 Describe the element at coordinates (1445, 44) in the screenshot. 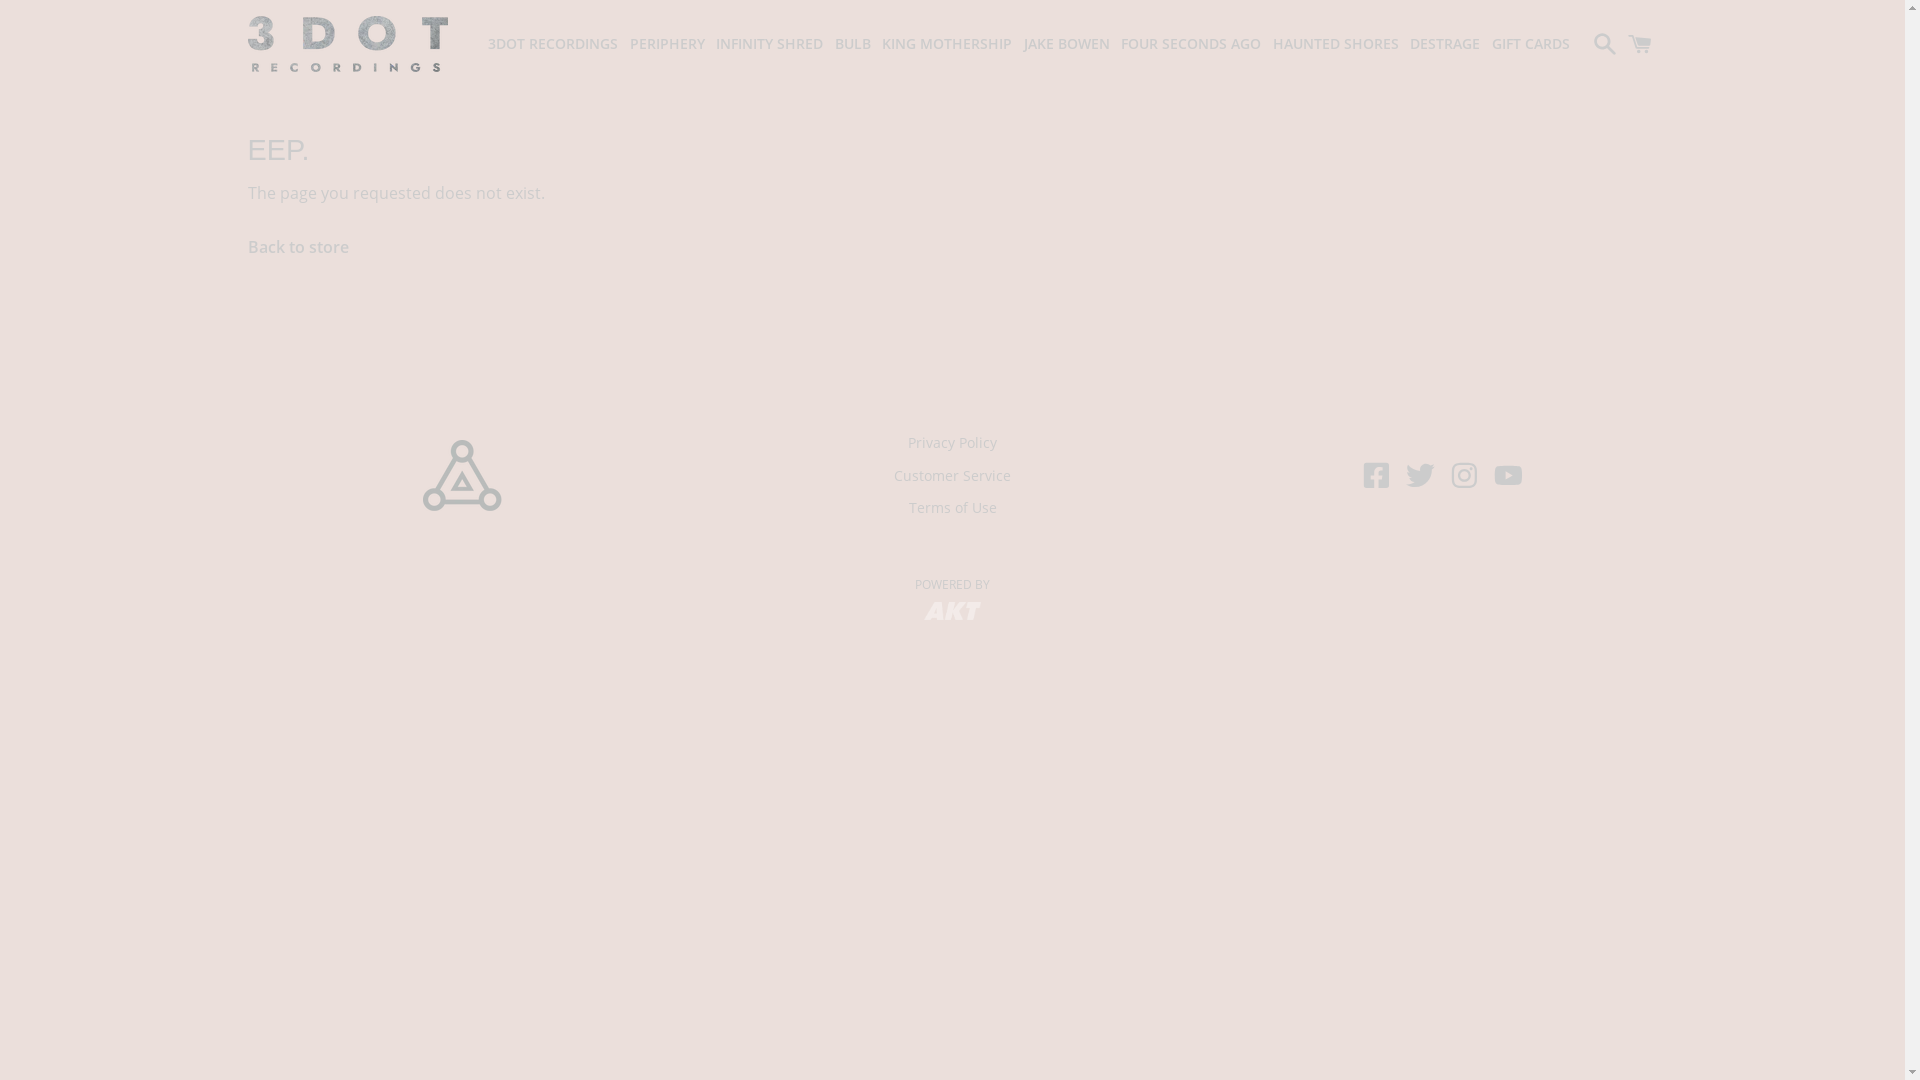

I see `DESTRAGE` at that location.